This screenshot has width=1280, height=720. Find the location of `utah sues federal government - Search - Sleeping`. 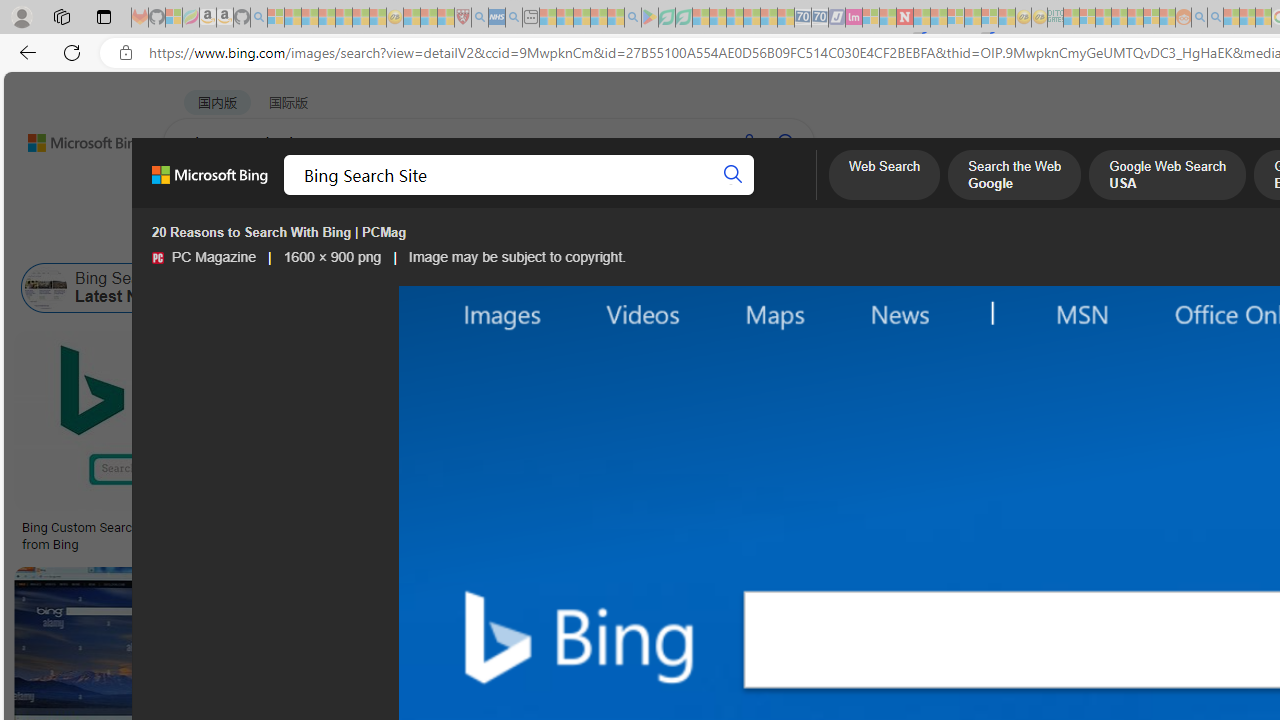

utah sues federal government - Search - Sleeping is located at coordinates (514, 18).